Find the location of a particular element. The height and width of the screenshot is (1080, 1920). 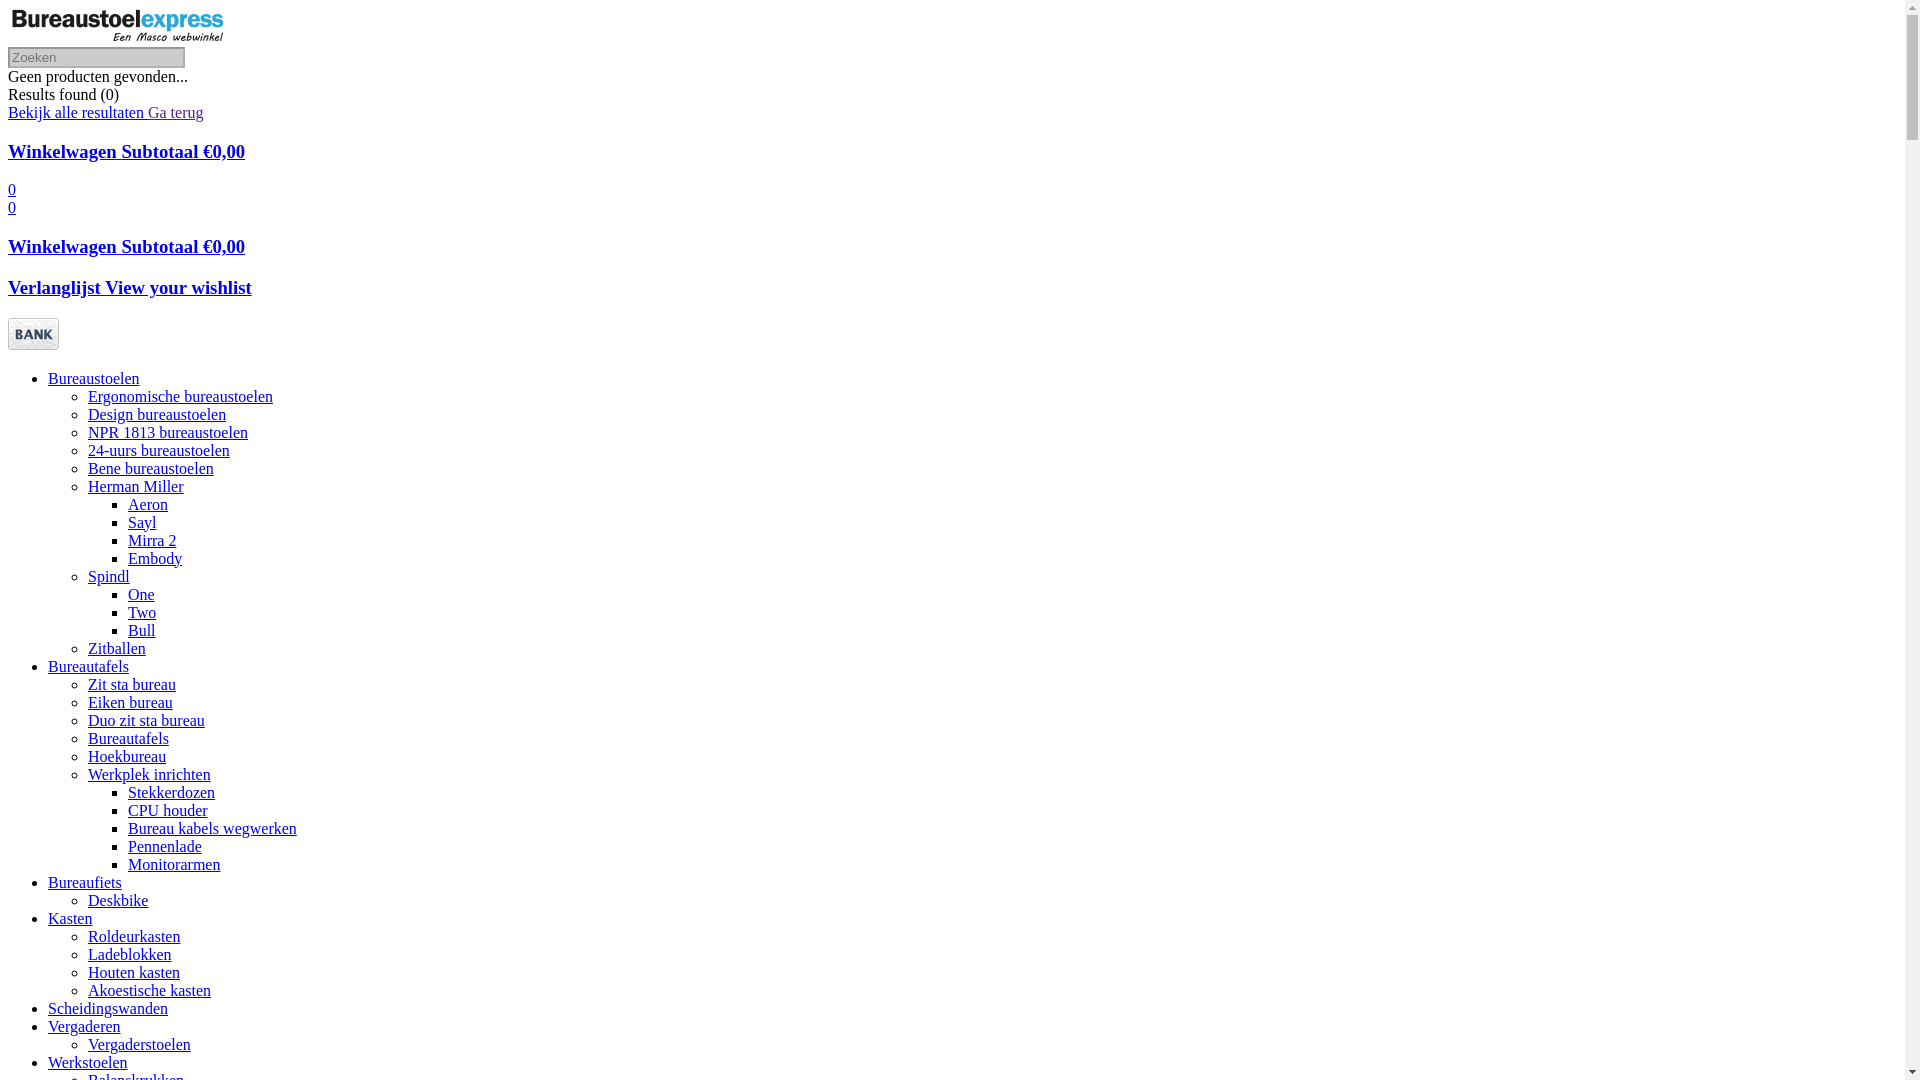

Ladeblokken is located at coordinates (130, 954).